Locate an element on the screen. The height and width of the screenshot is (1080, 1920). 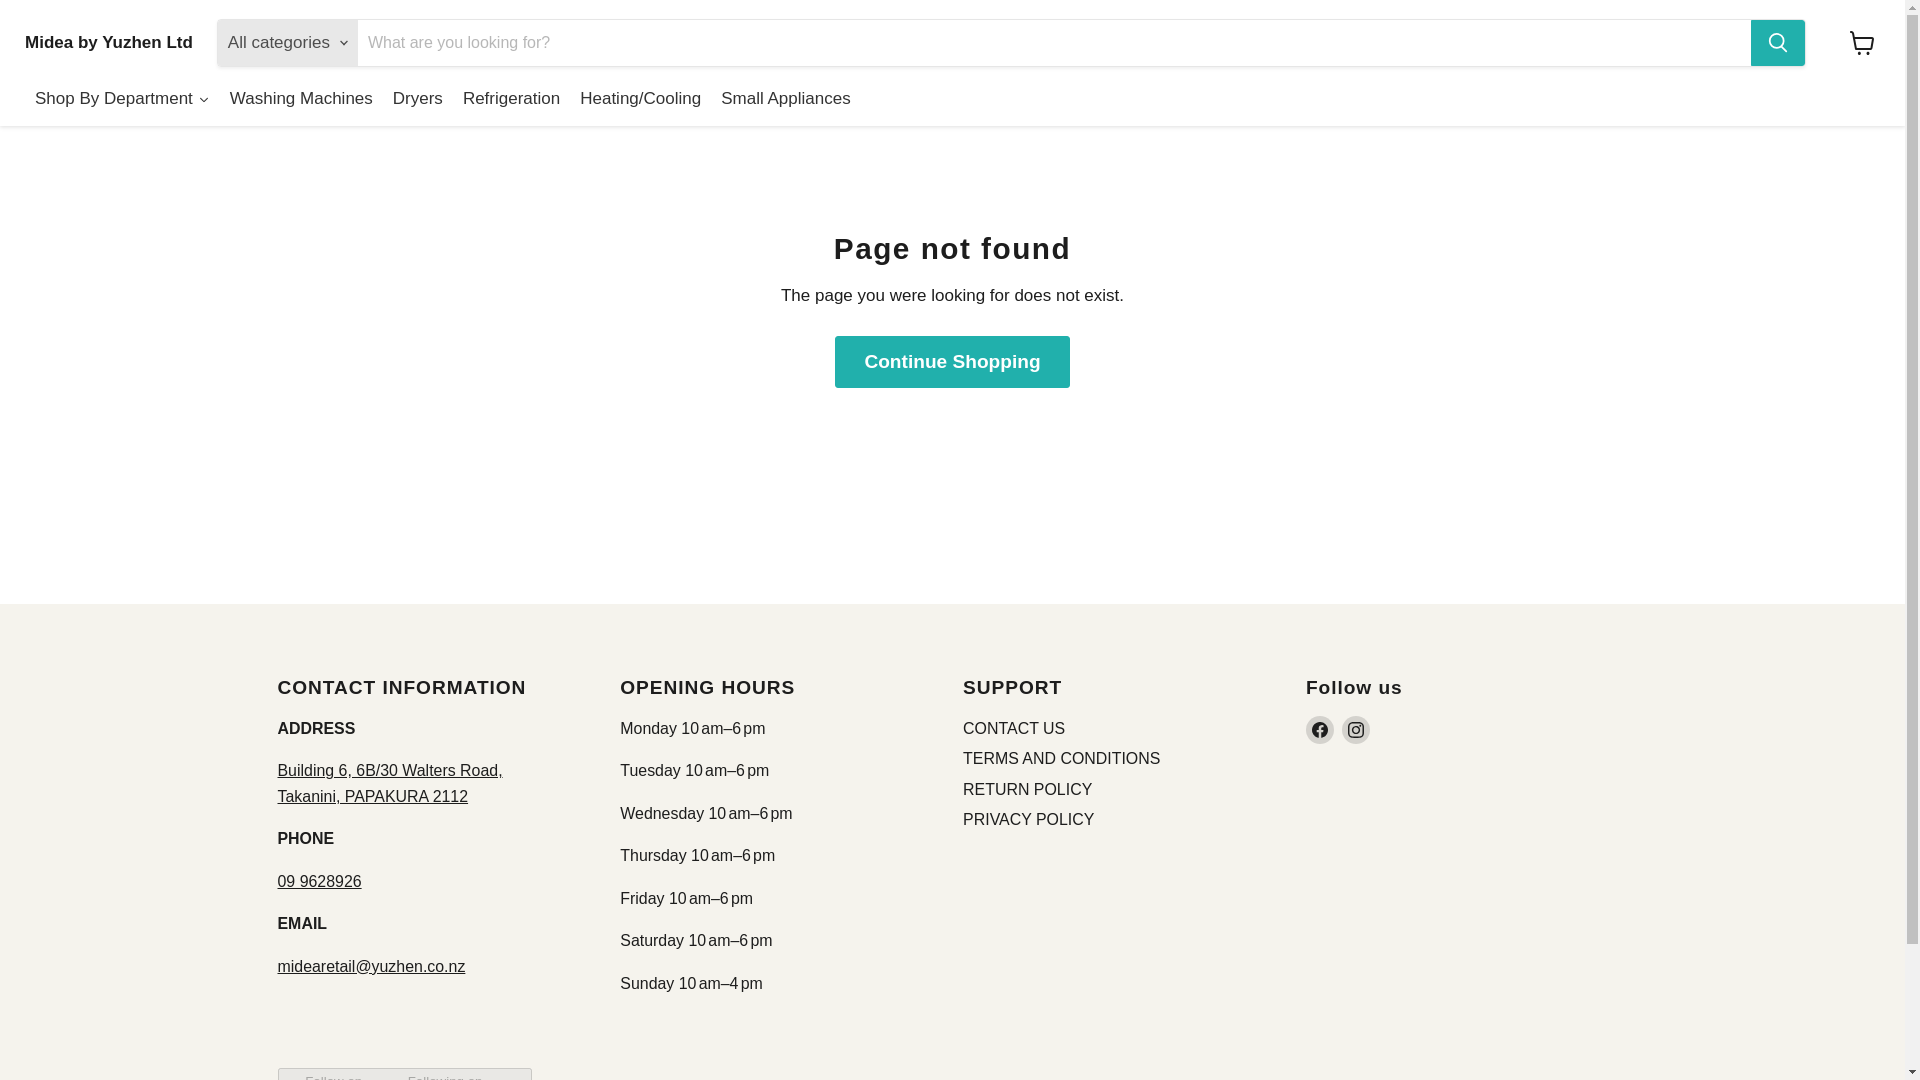
Small Appliances is located at coordinates (785, 100).